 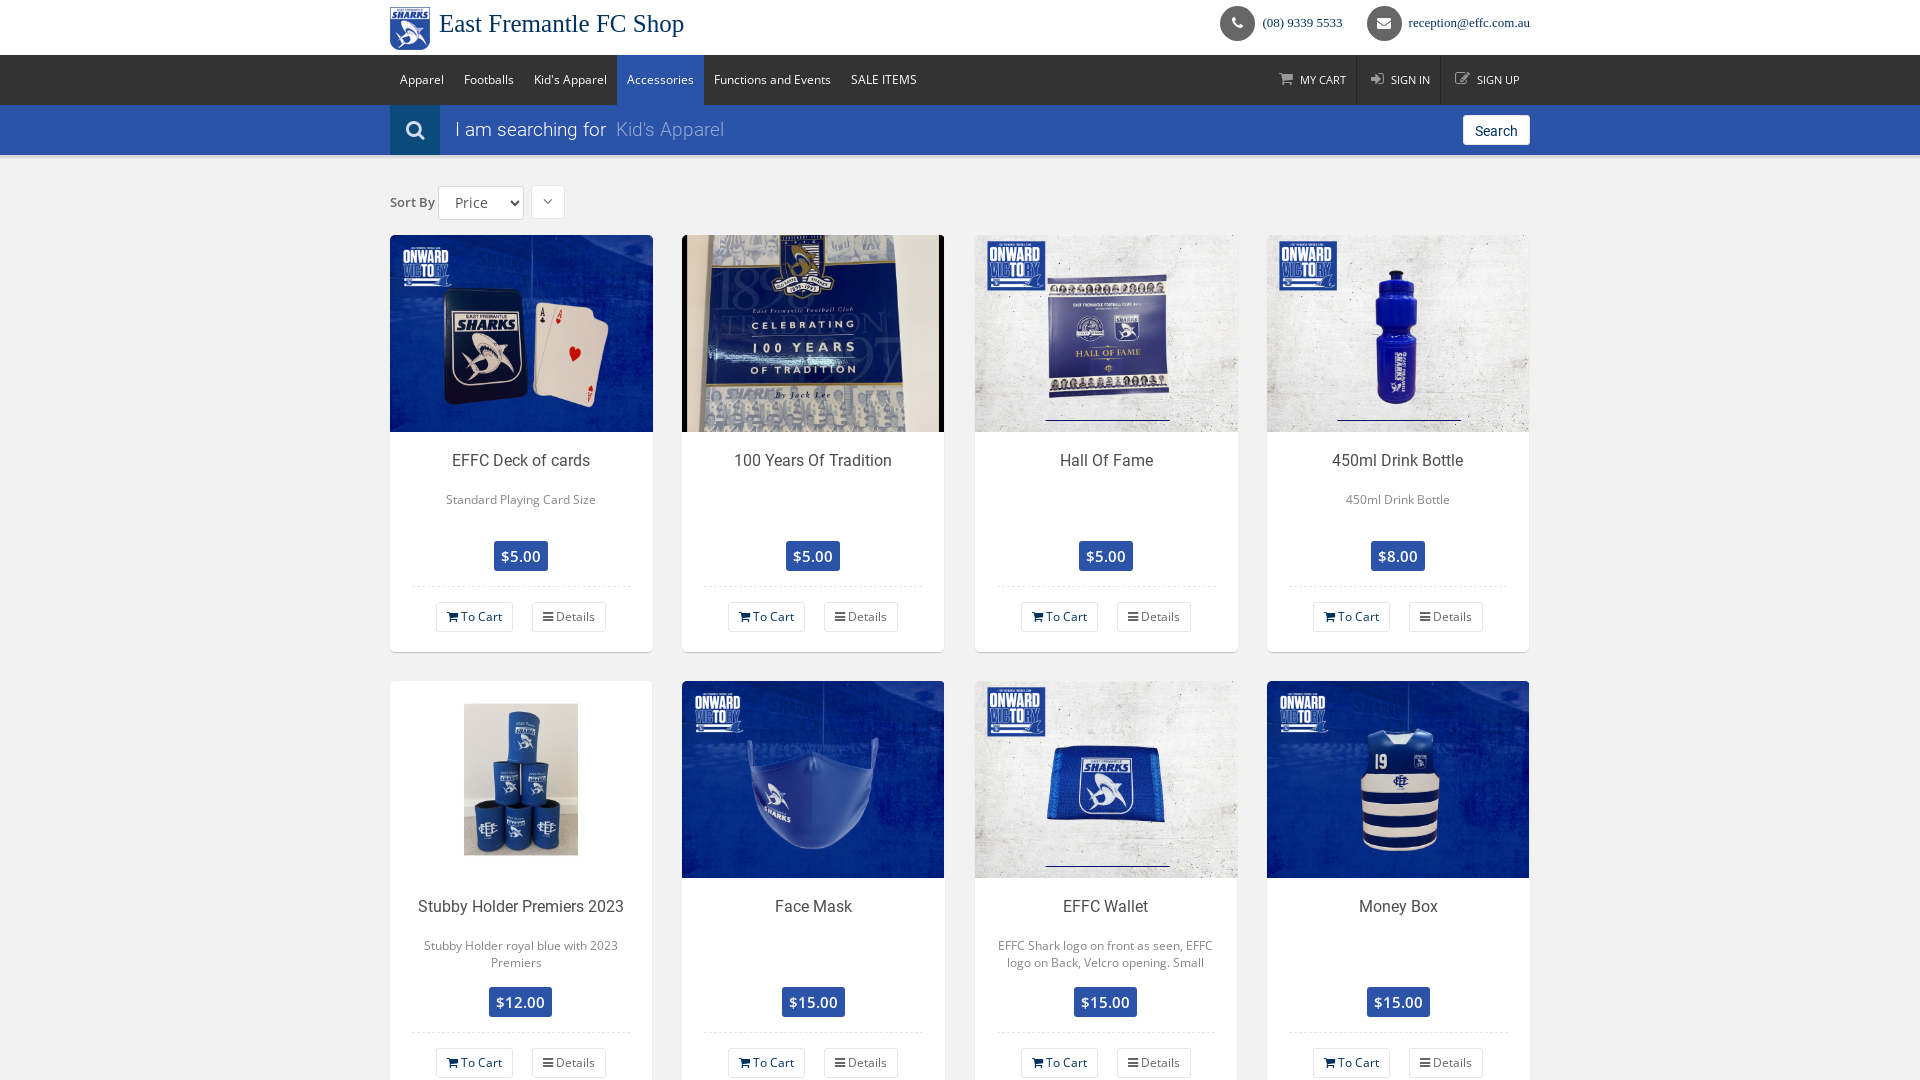 I want to click on 450ml Drink Bottle, so click(x=1398, y=334).